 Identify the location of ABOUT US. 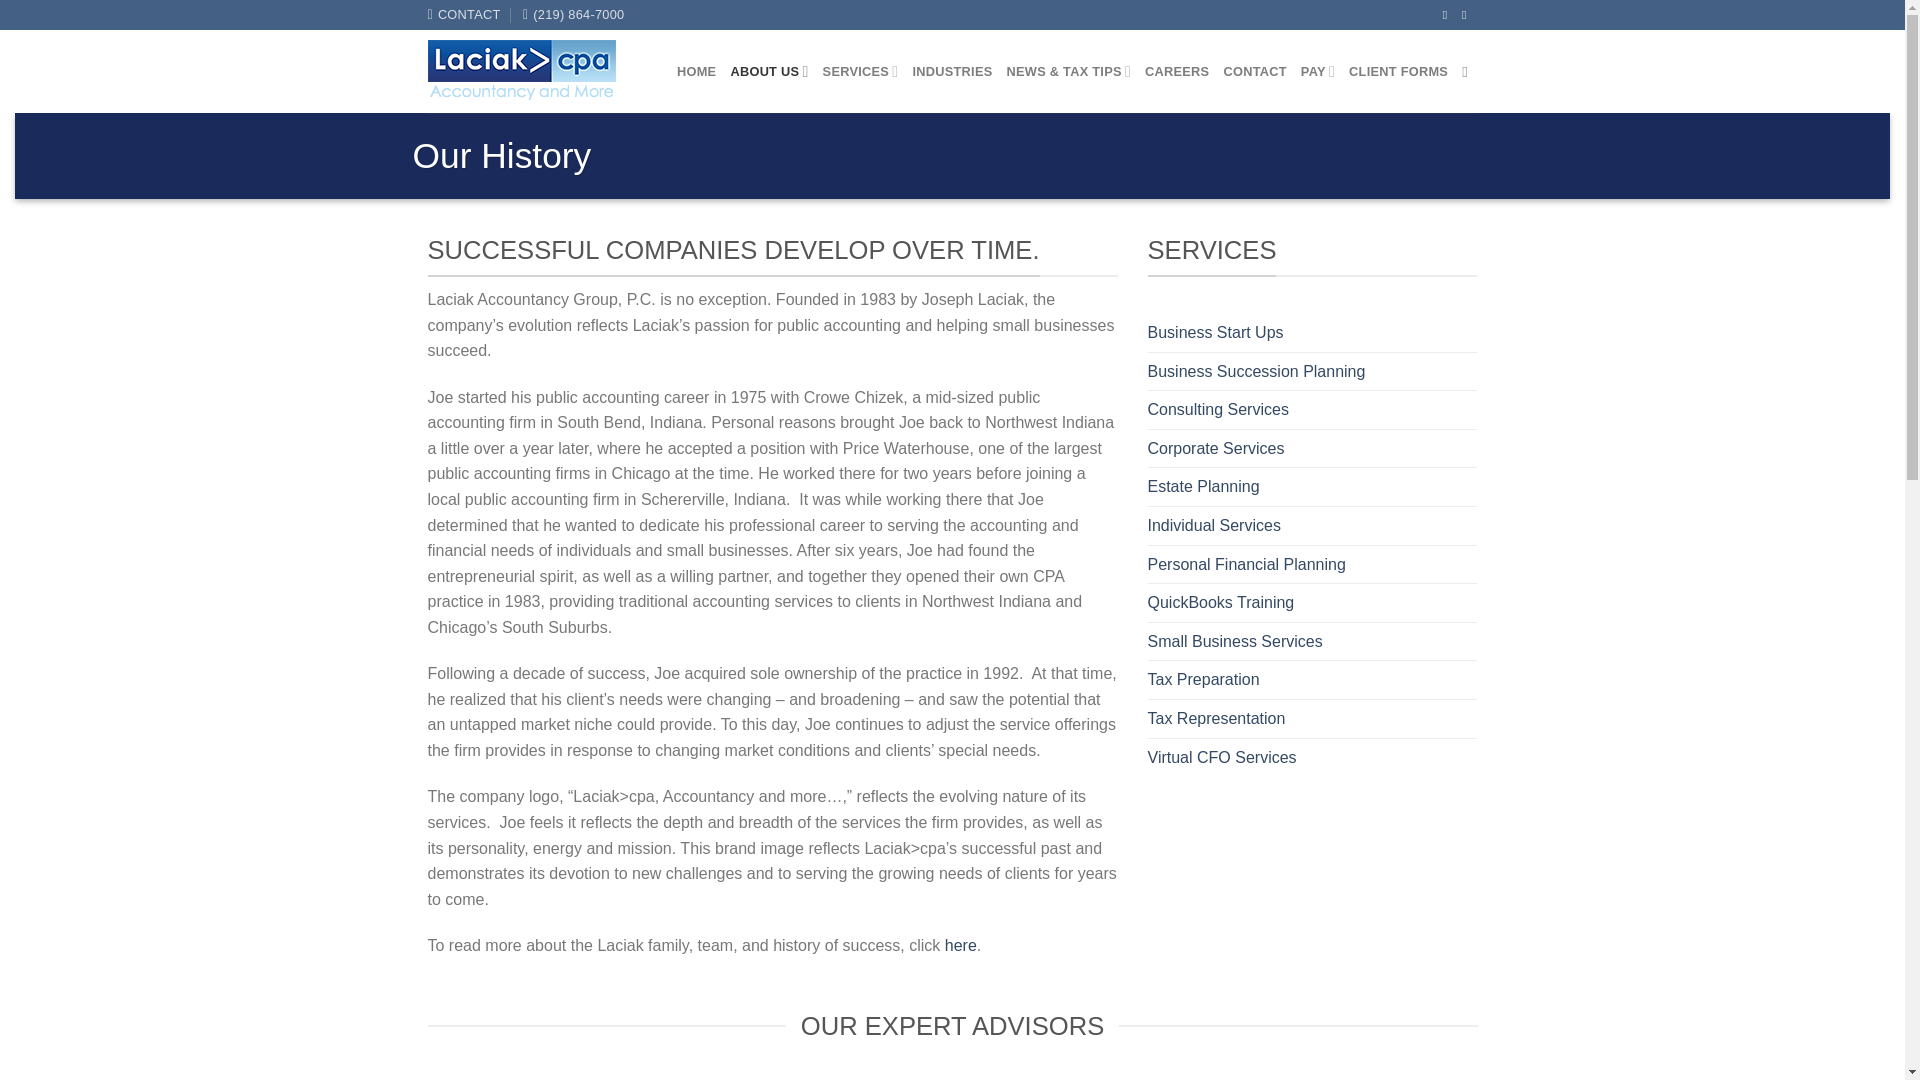
(768, 71).